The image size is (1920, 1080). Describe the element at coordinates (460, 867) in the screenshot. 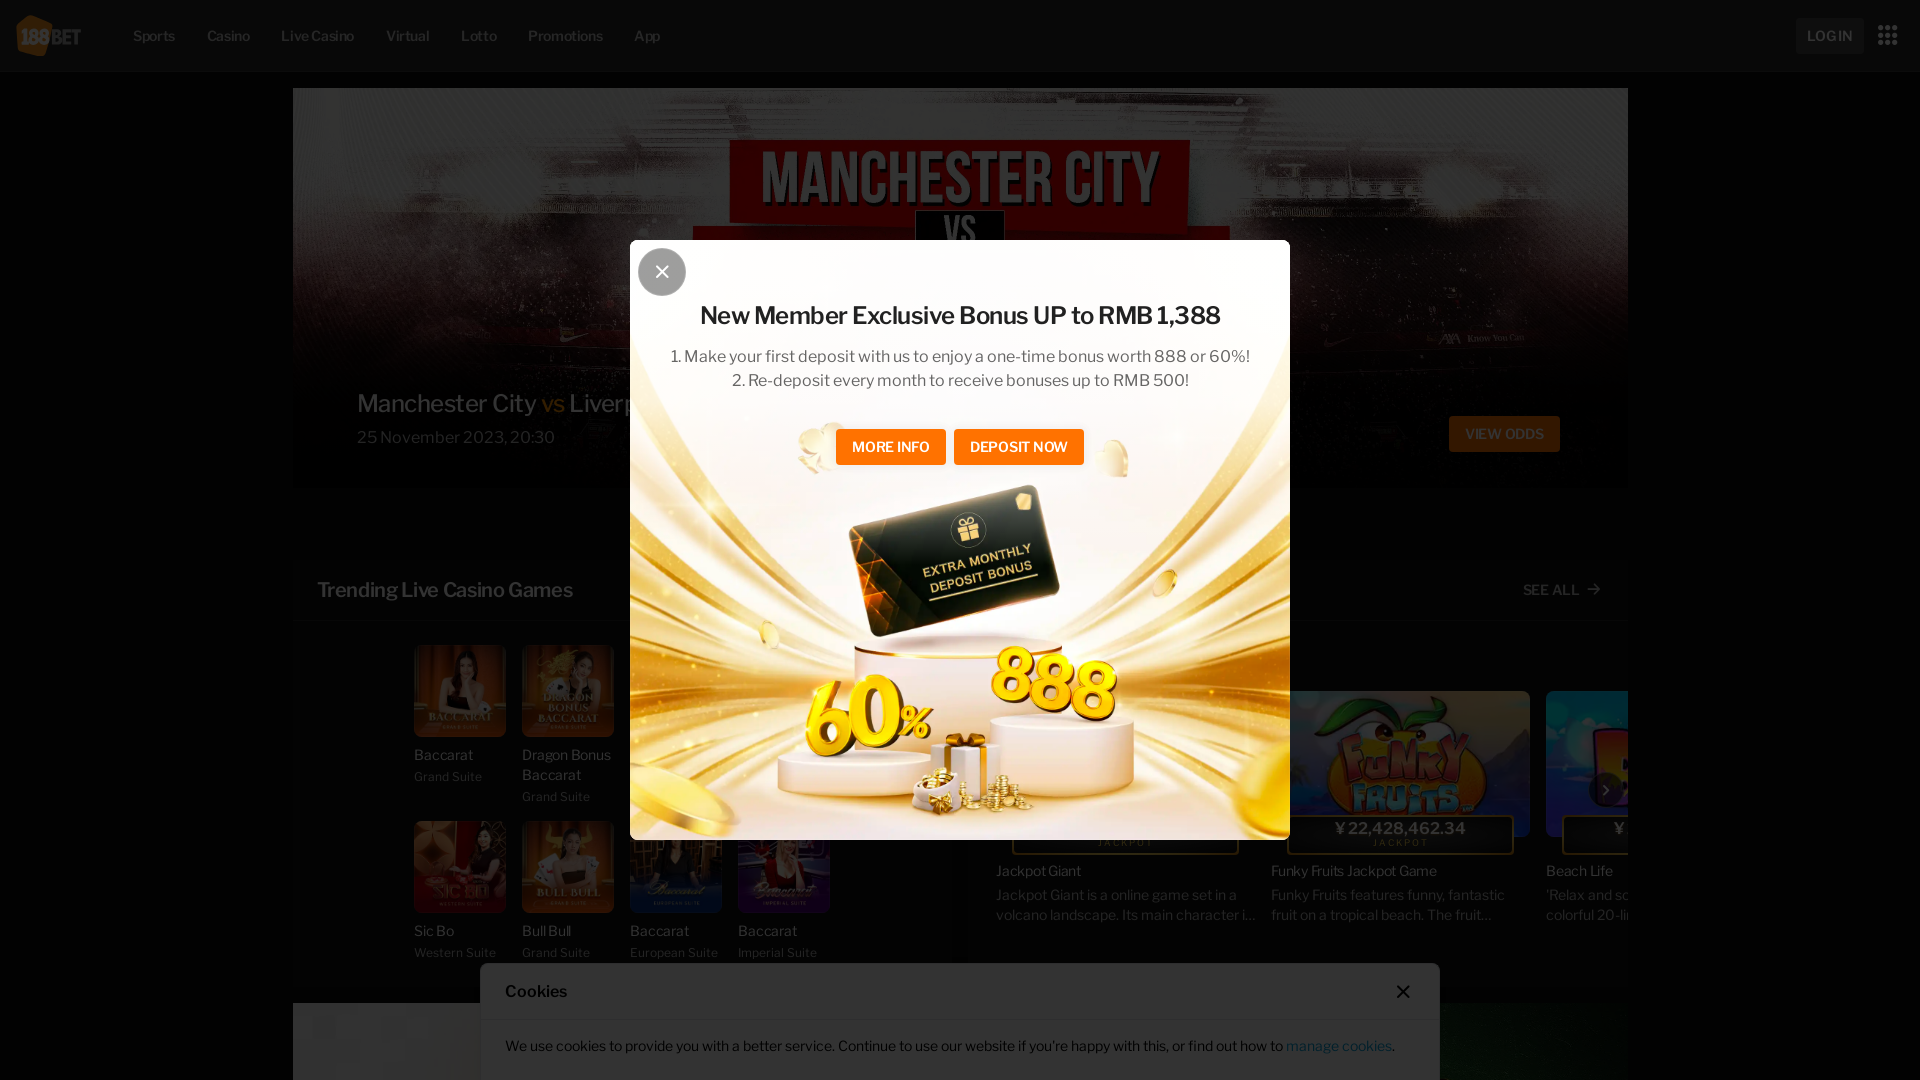

I see `Sic Bo` at that location.